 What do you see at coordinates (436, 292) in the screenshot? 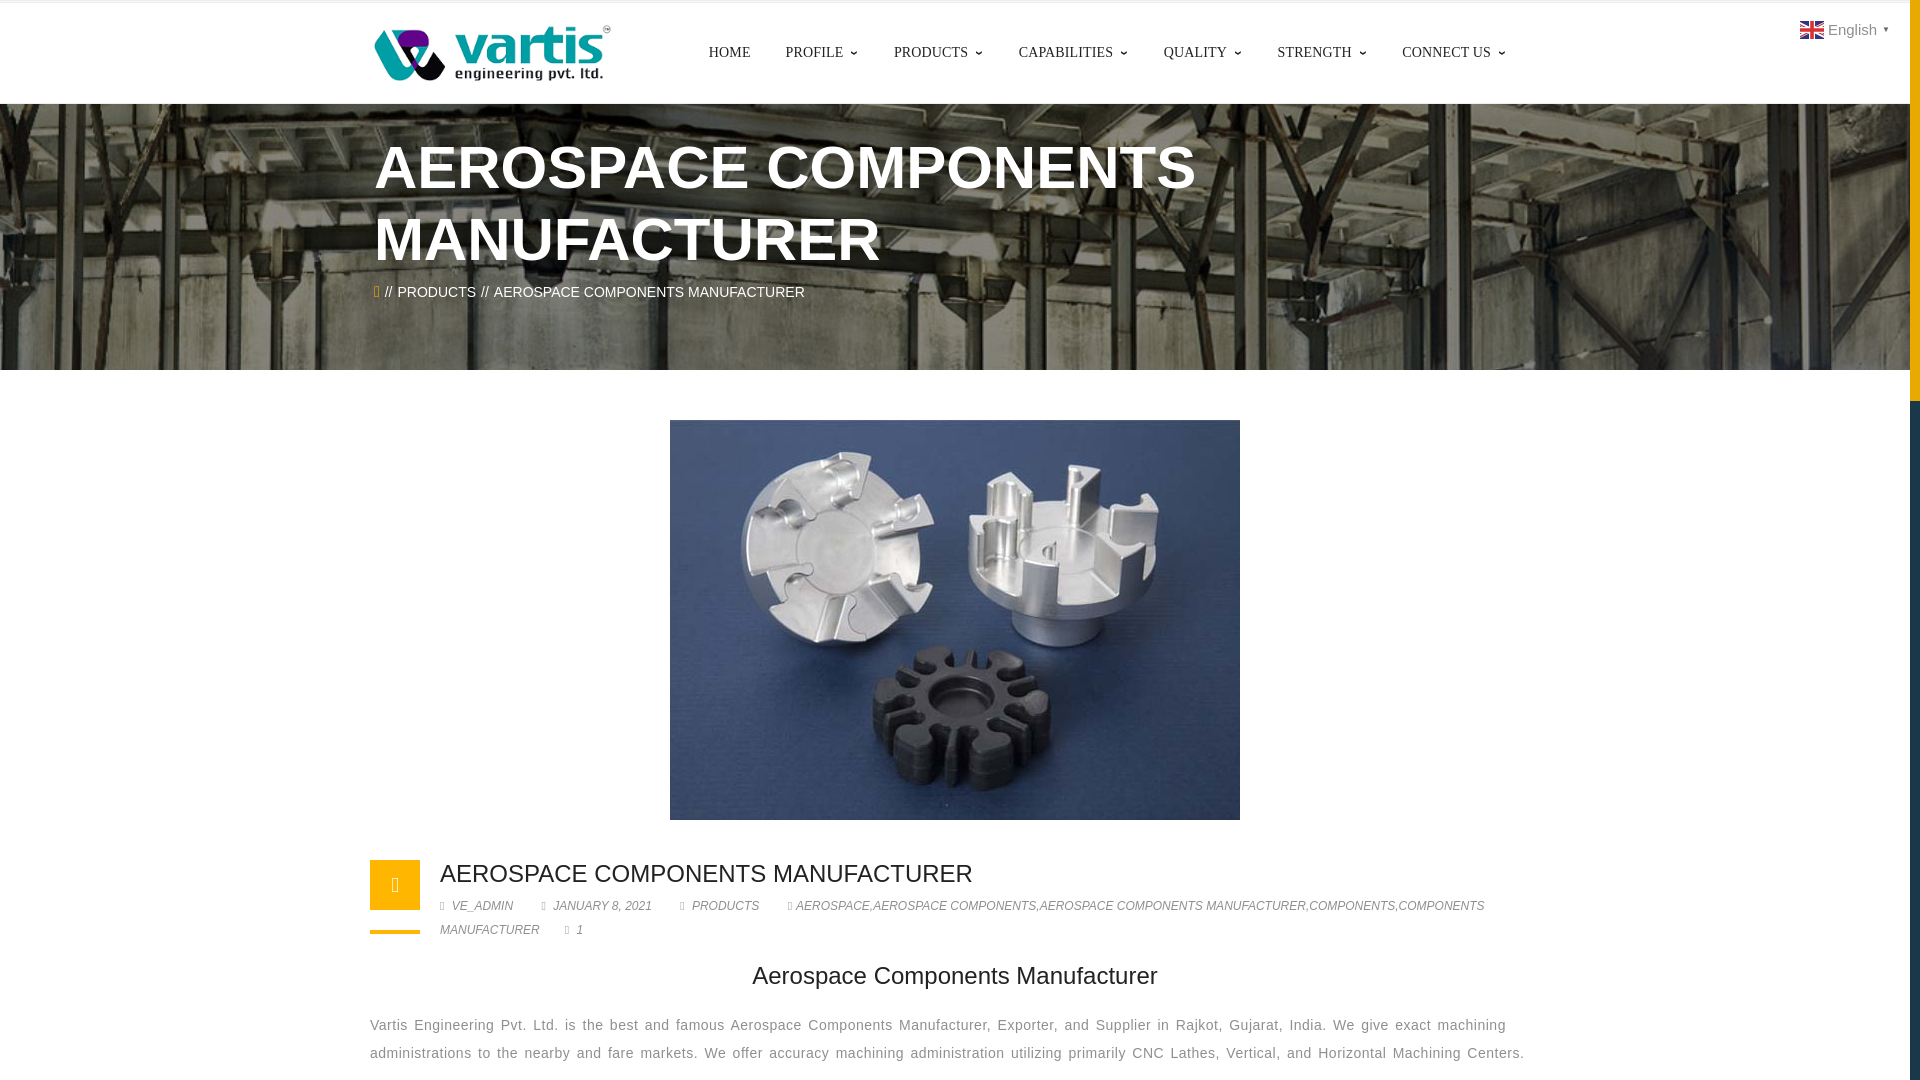
I see `PRODUCTS` at bounding box center [436, 292].